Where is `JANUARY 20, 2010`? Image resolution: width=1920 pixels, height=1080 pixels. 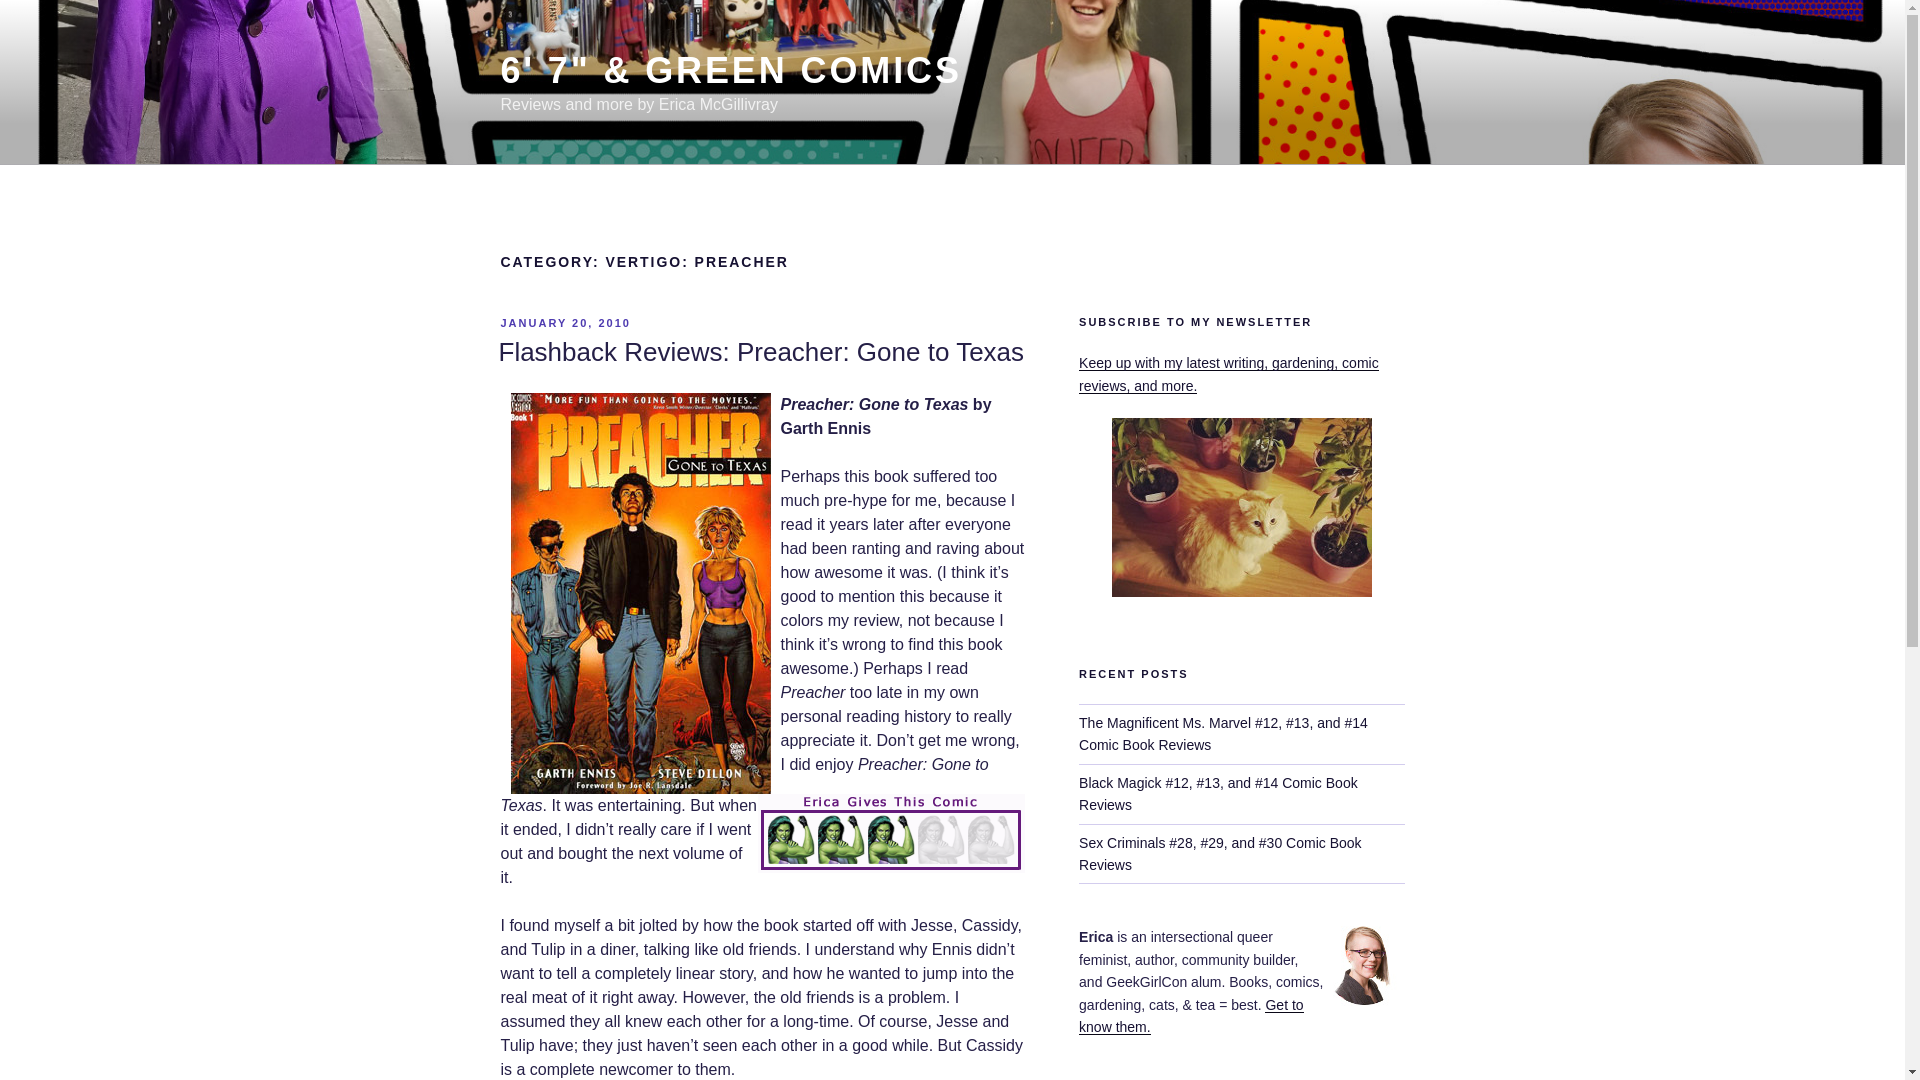 JANUARY 20, 2010 is located at coordinates (564, 323).